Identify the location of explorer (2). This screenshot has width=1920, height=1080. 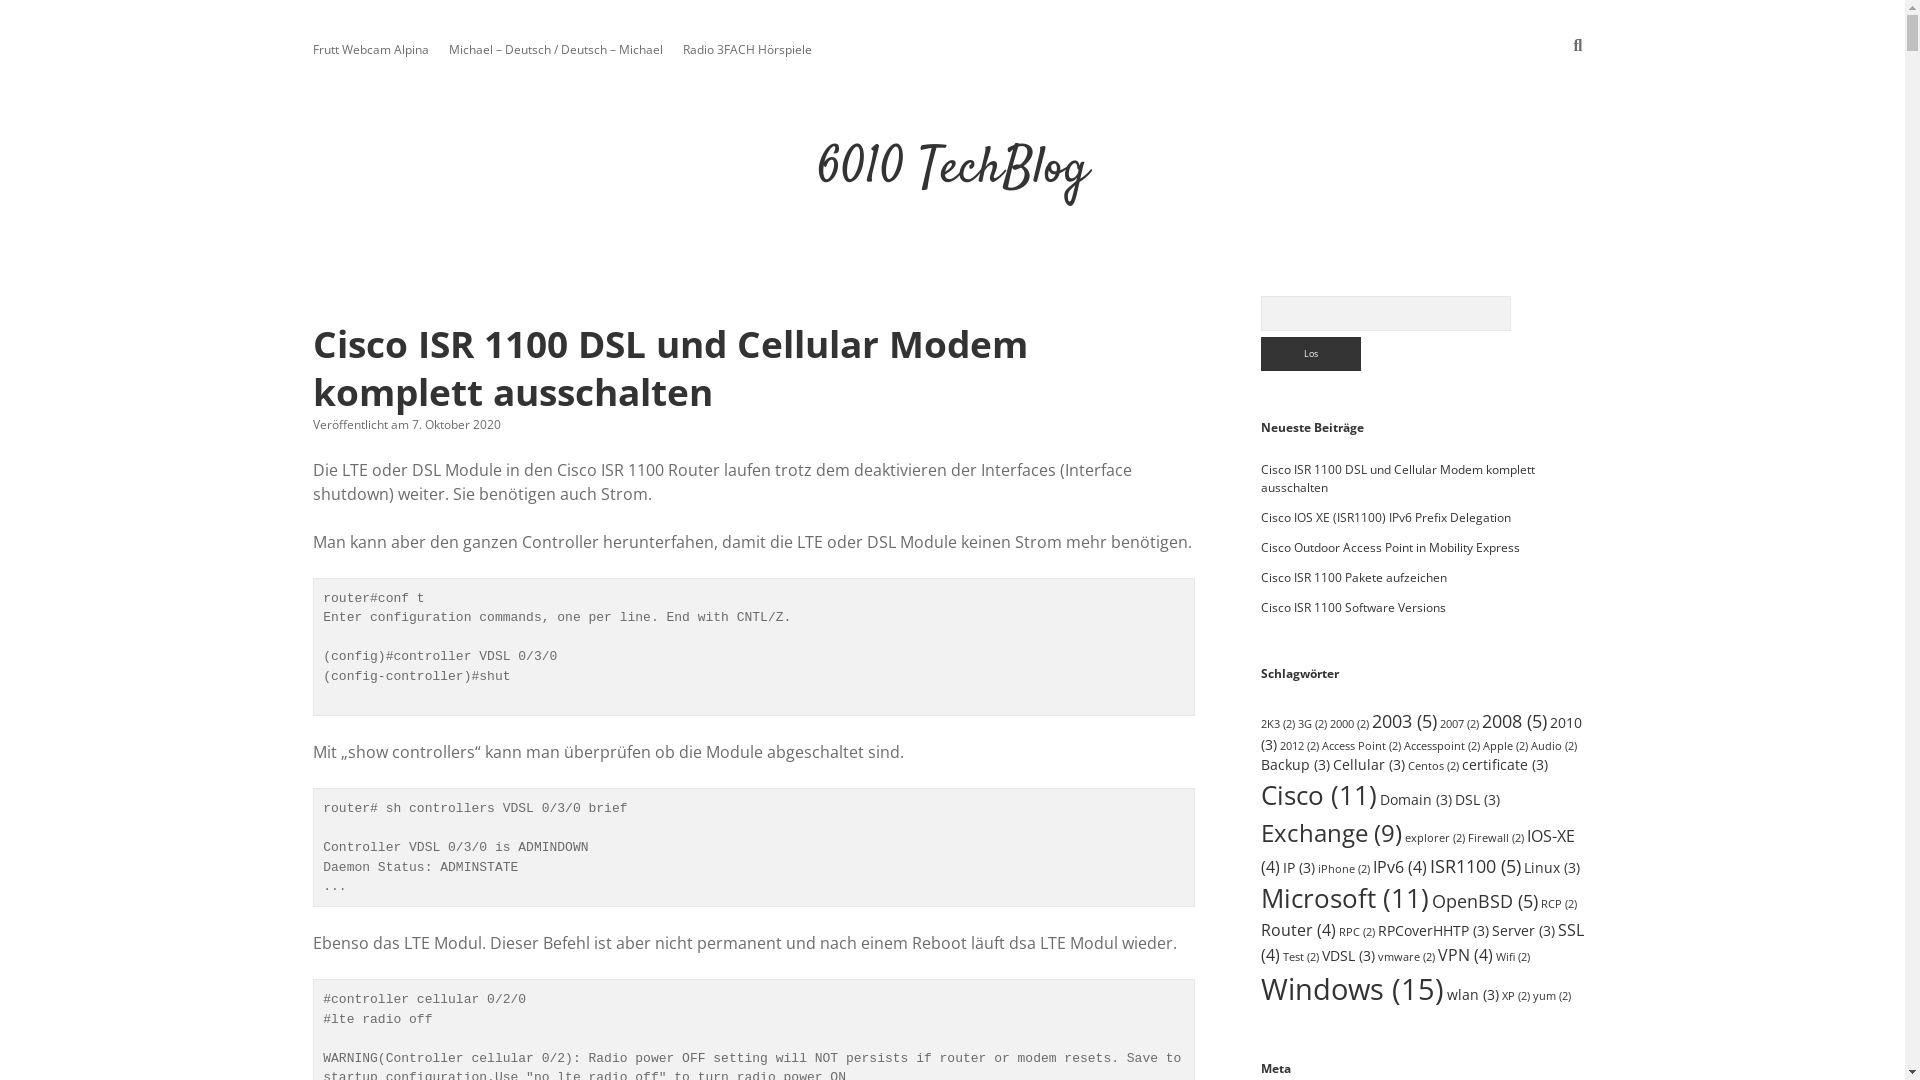
(1435, 838).